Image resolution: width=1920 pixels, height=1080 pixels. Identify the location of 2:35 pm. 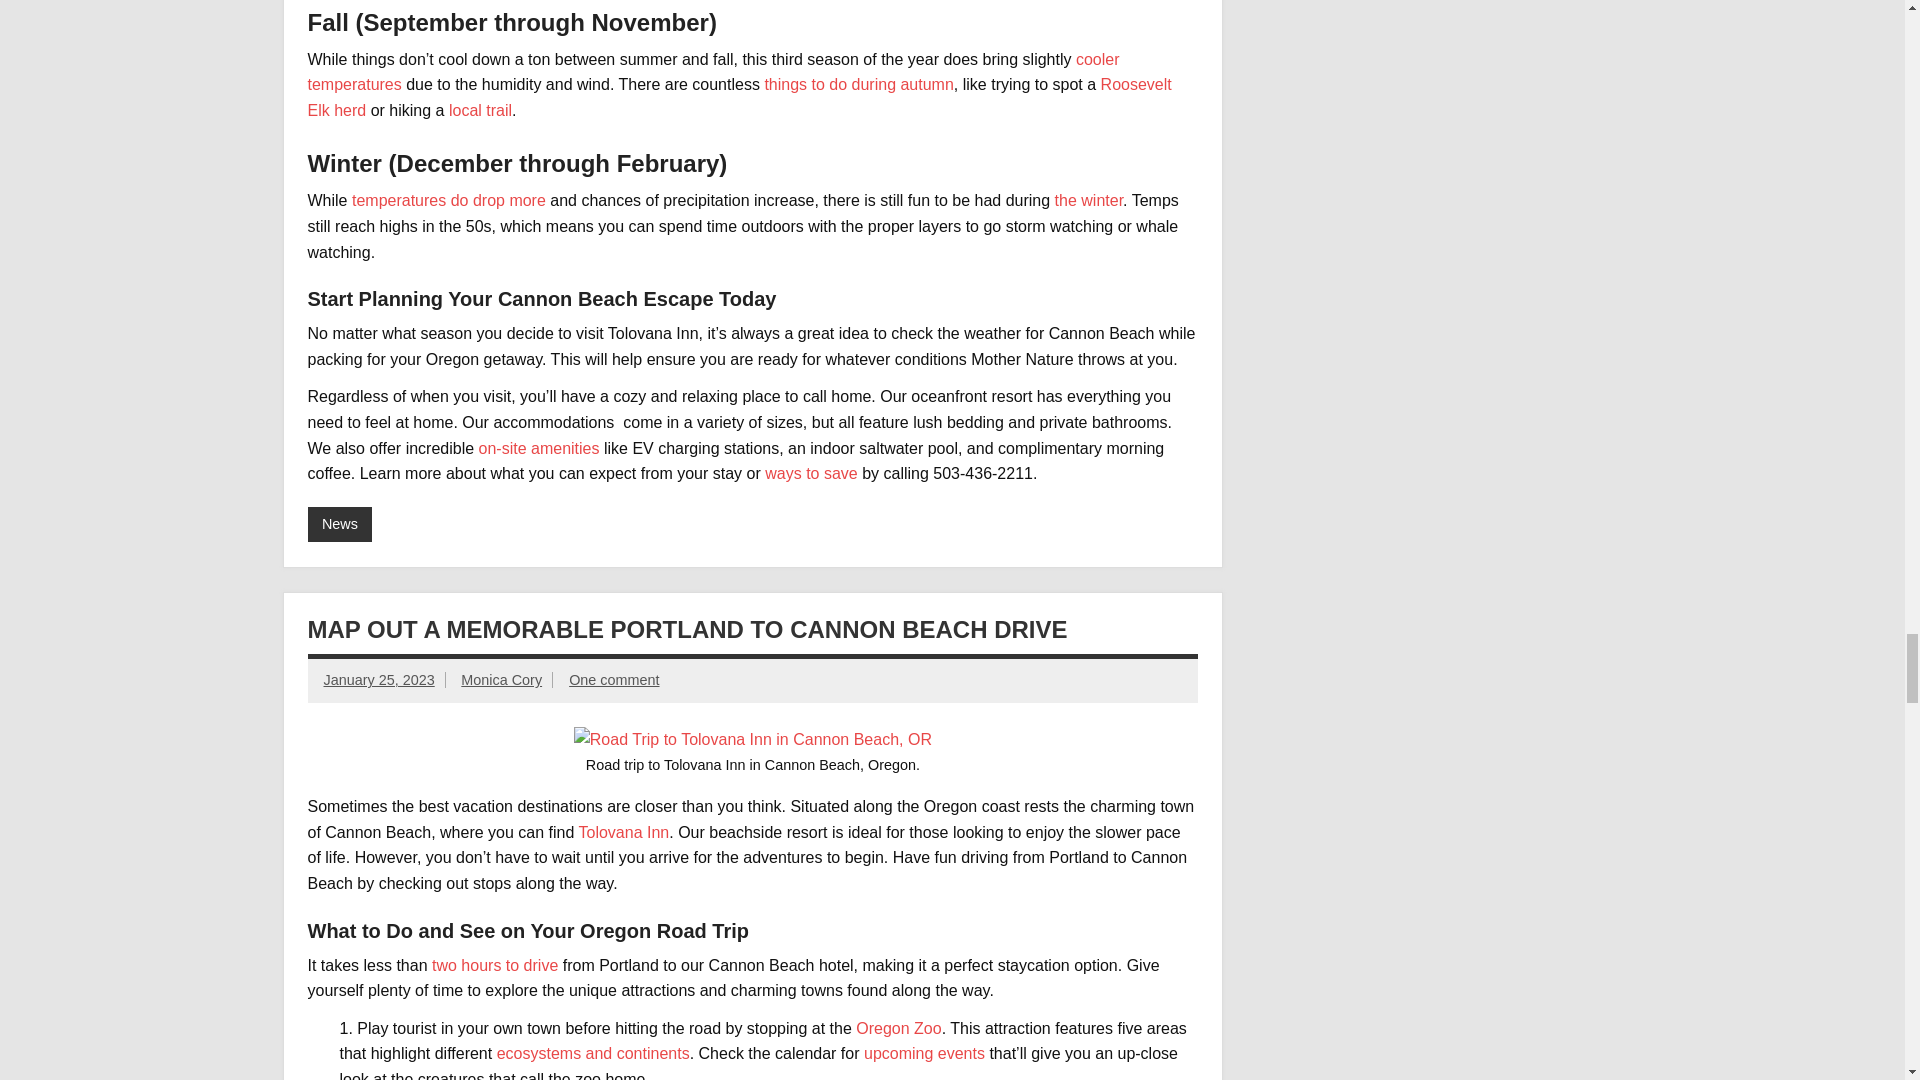
(380, 679).